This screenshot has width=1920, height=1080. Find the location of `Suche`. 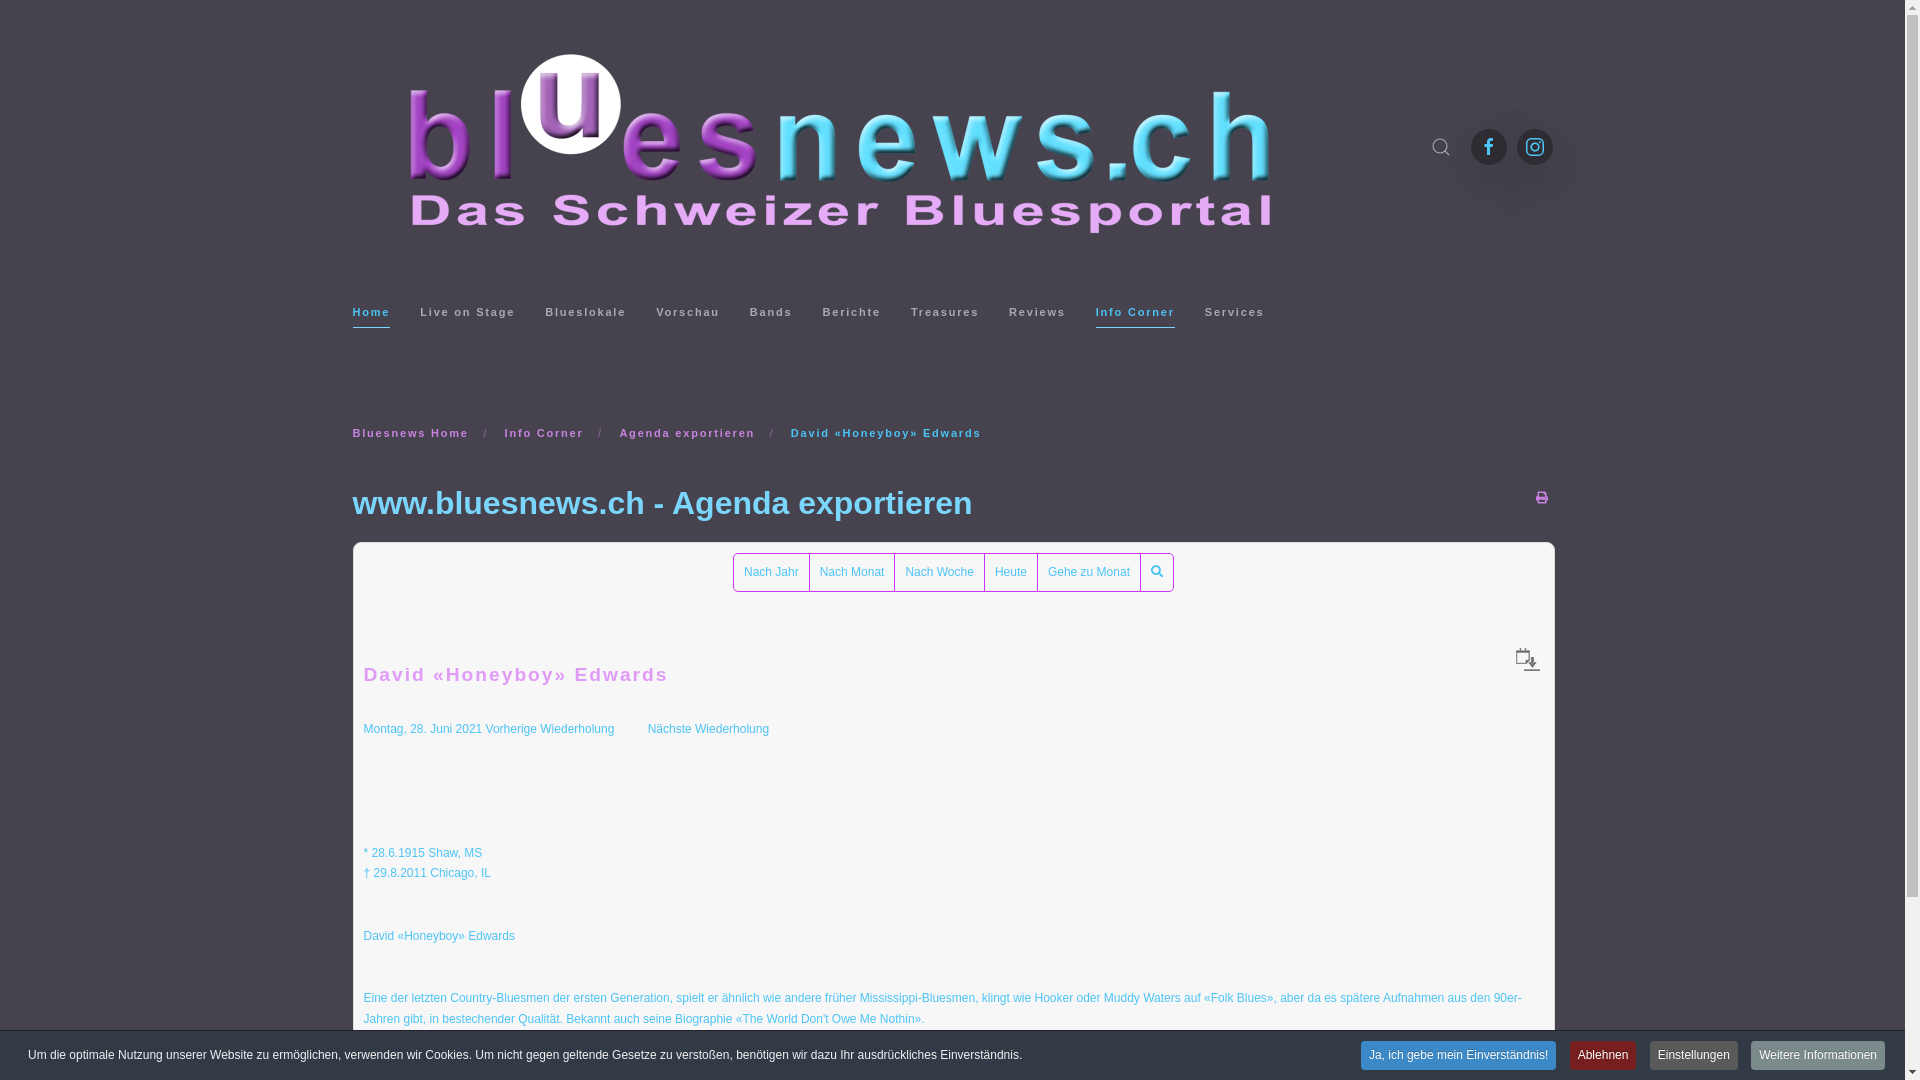

Suche is located at coordinates (1157, 572).